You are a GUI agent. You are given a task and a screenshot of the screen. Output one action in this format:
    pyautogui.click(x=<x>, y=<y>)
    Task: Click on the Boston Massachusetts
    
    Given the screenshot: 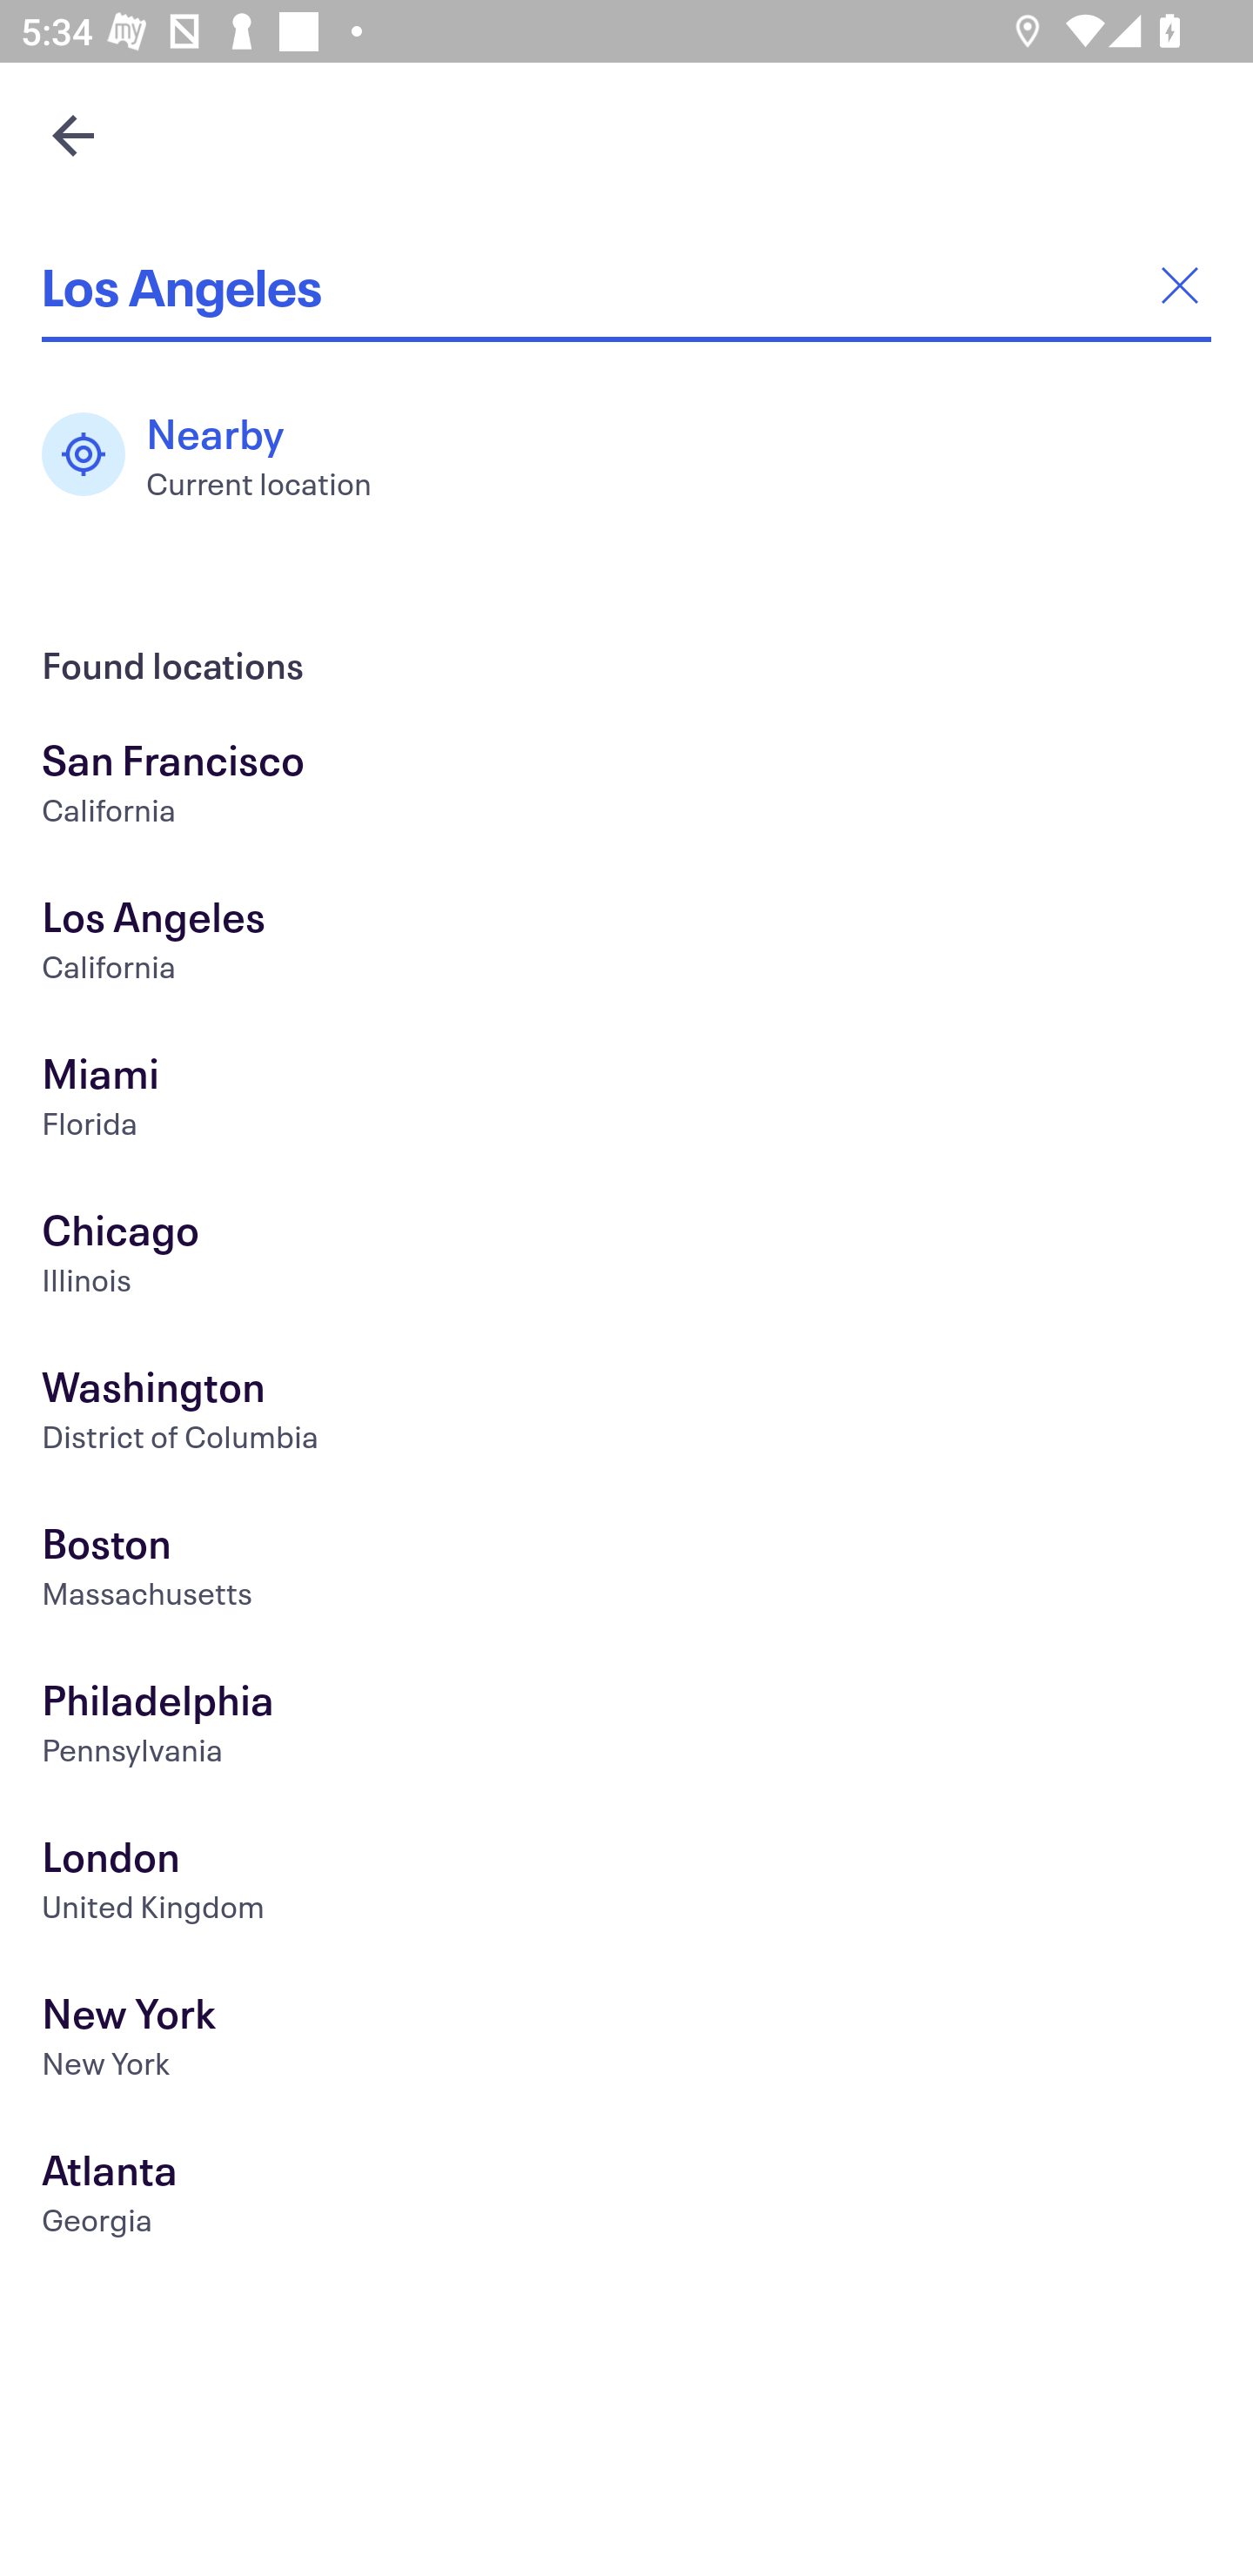 What is the action you would take?
    pyautogui.click(x=626, y=1571)
    